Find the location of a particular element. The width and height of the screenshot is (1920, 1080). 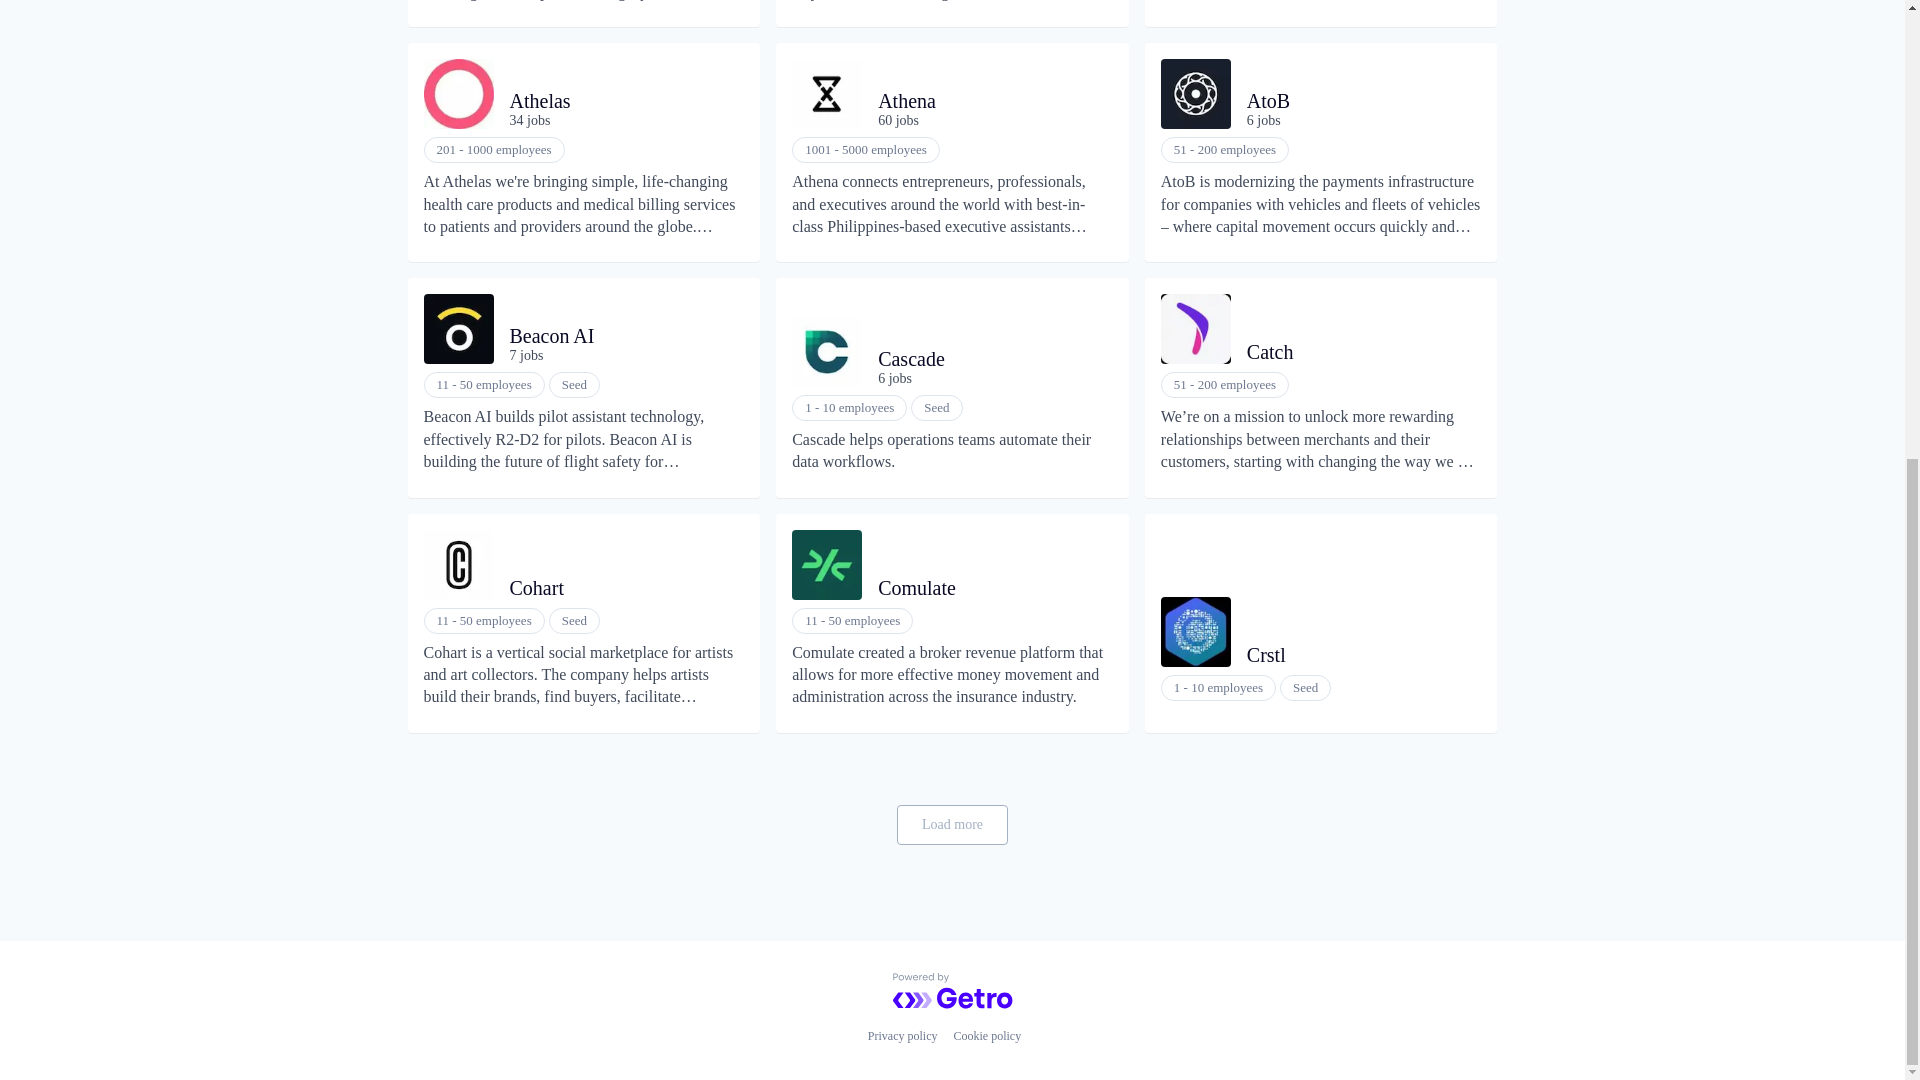

Athelas is located at coordinates (620, 100).